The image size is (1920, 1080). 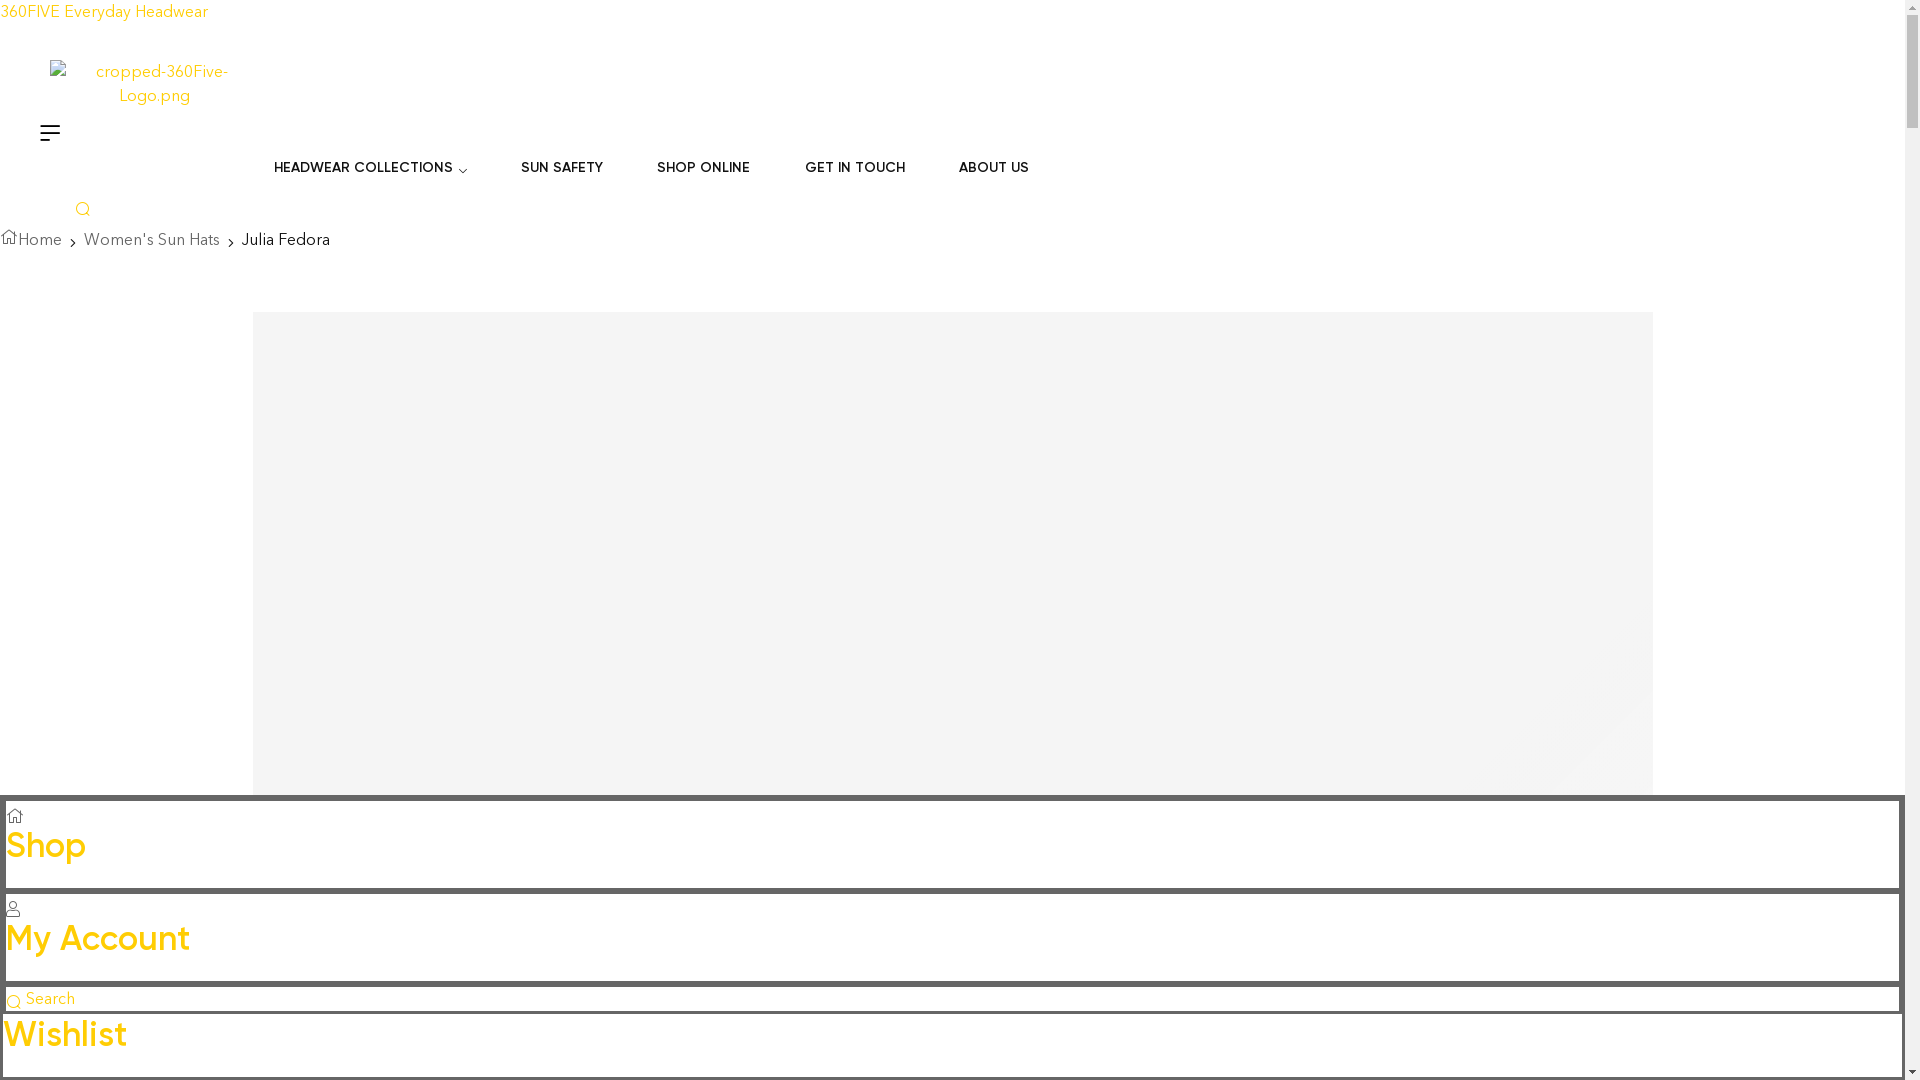 I want to click on My Account, so click(x=98, y=938).